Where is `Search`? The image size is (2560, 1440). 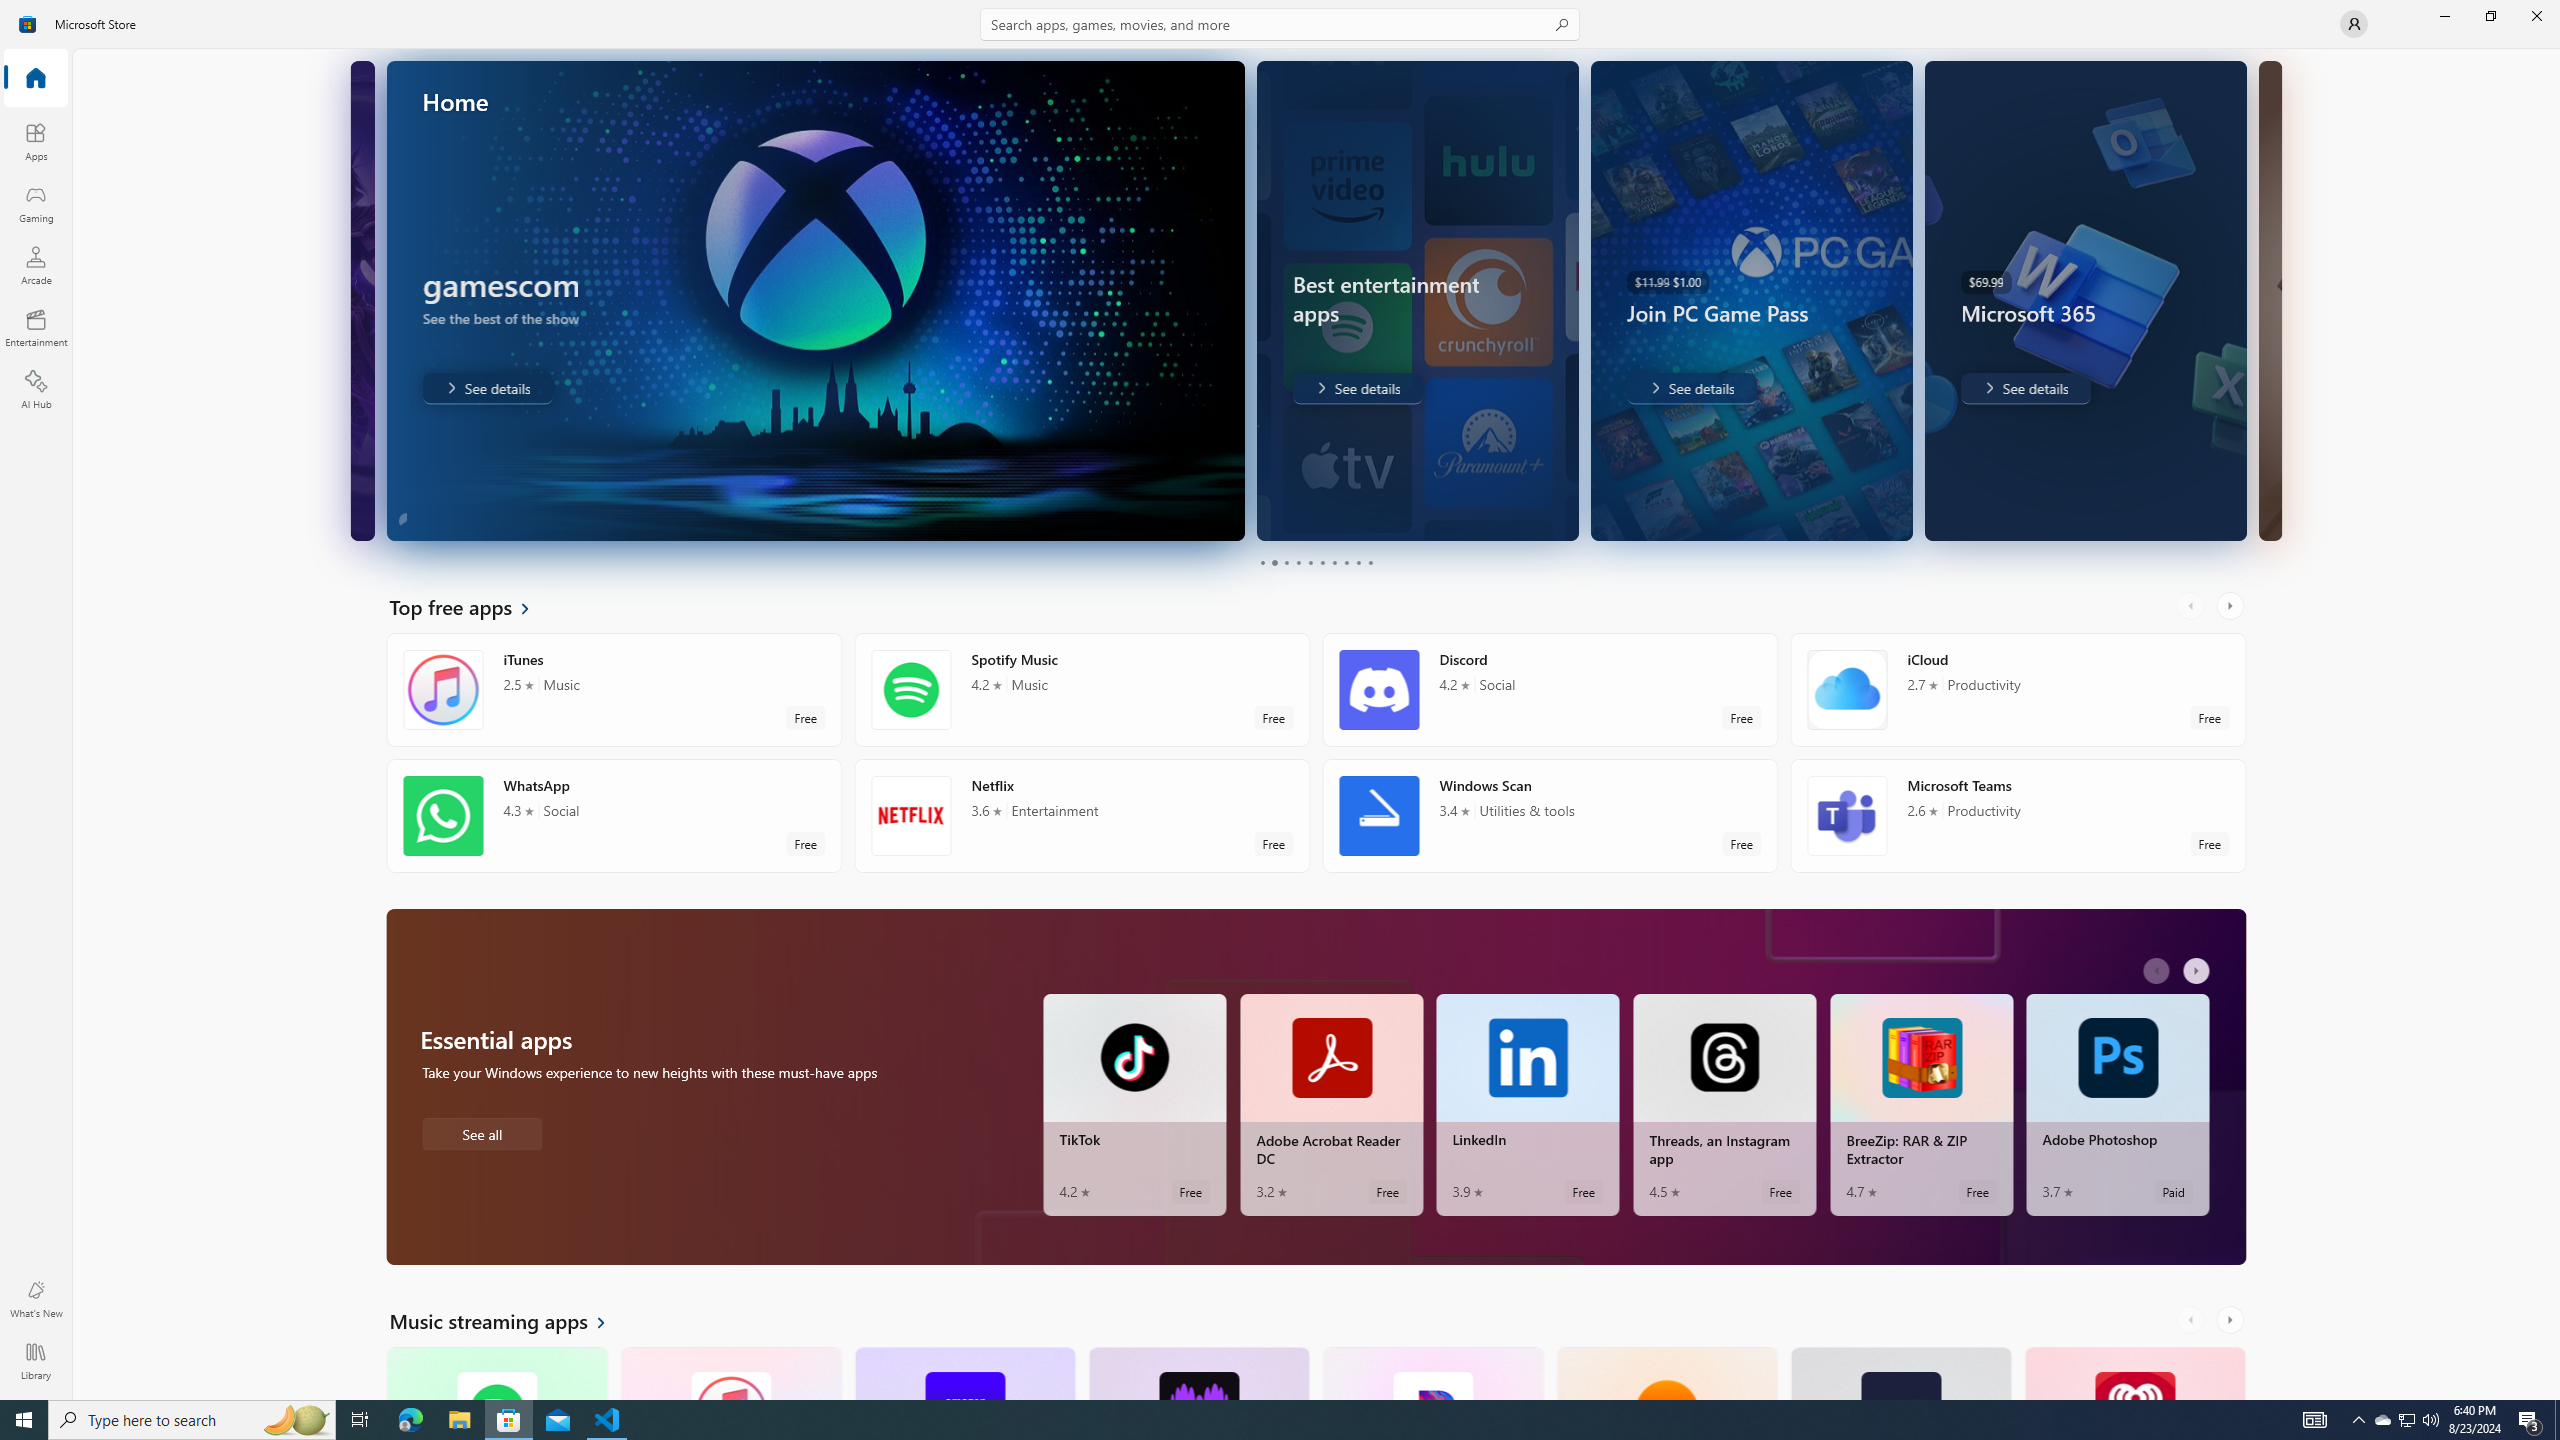 Search is located at coordinates (1280, 24).